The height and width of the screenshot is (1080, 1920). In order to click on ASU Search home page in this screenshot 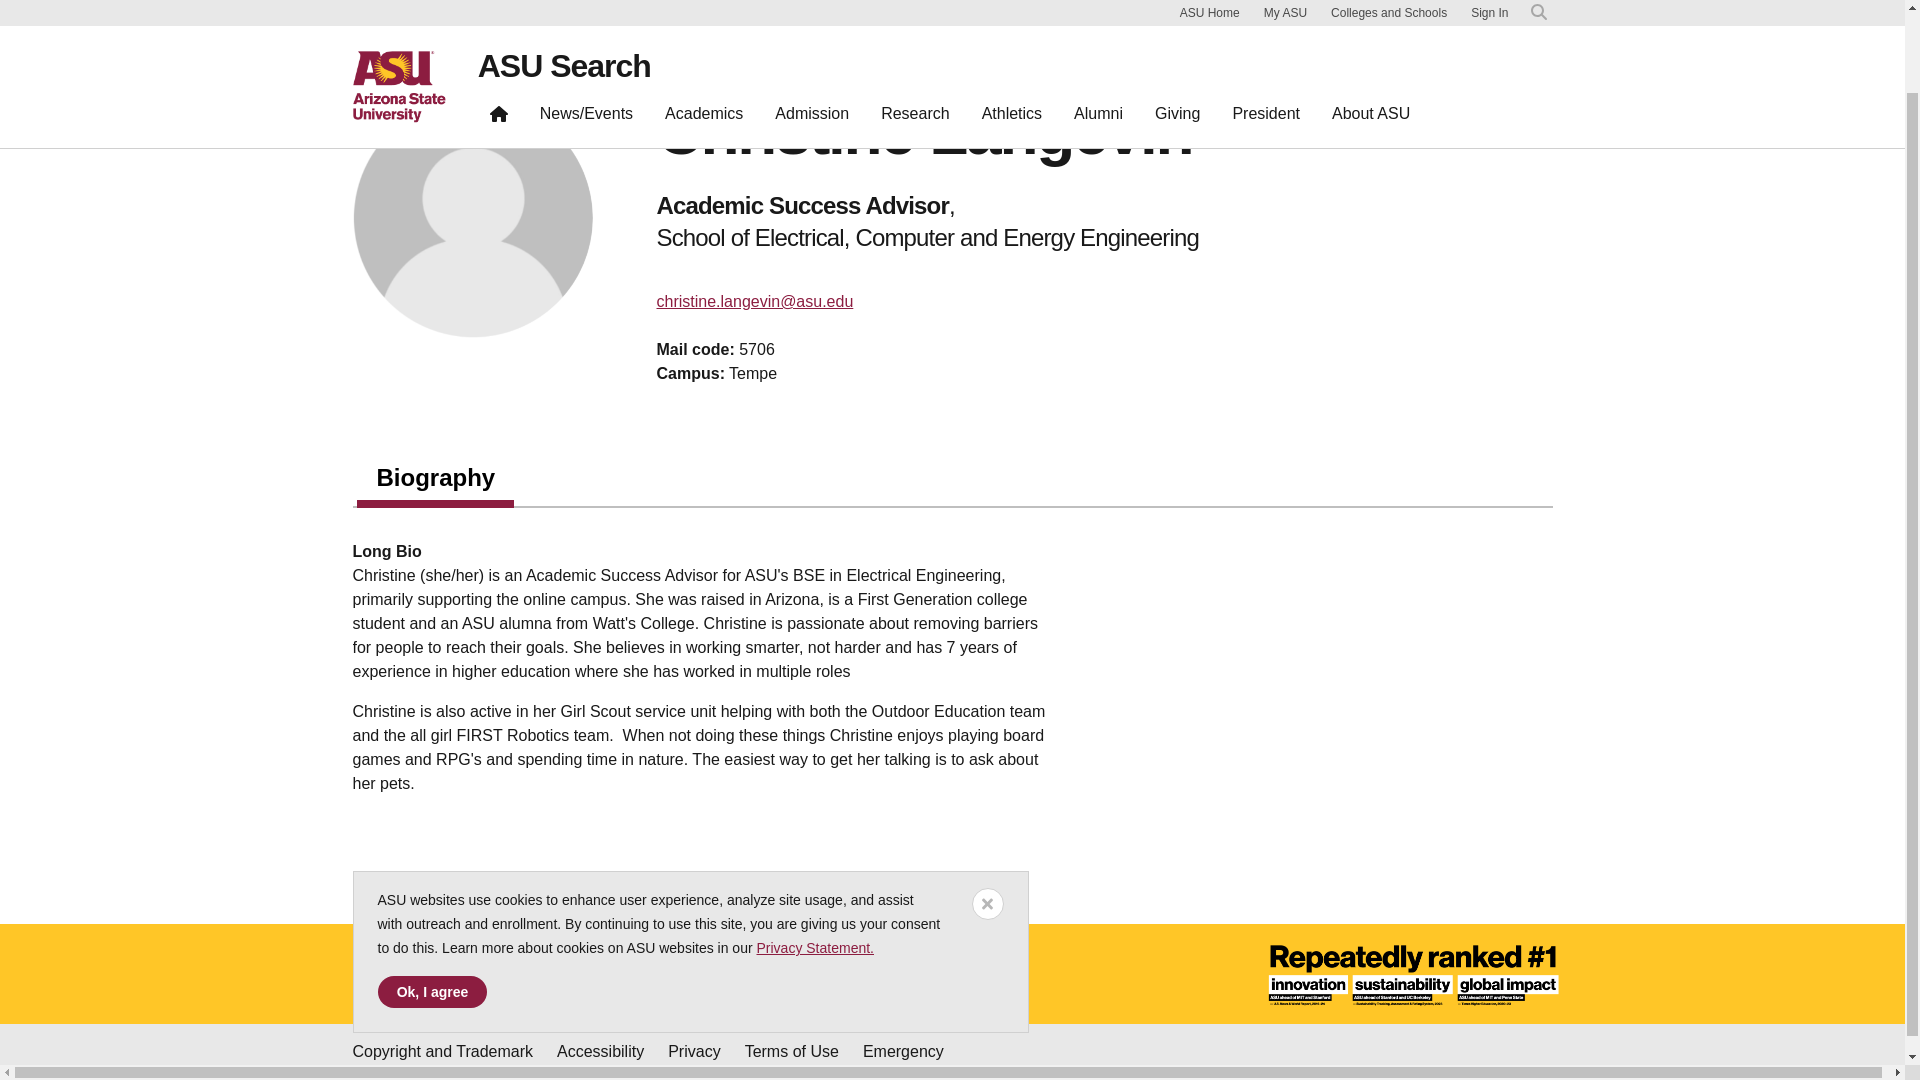, I will do `click(499, 28)`.